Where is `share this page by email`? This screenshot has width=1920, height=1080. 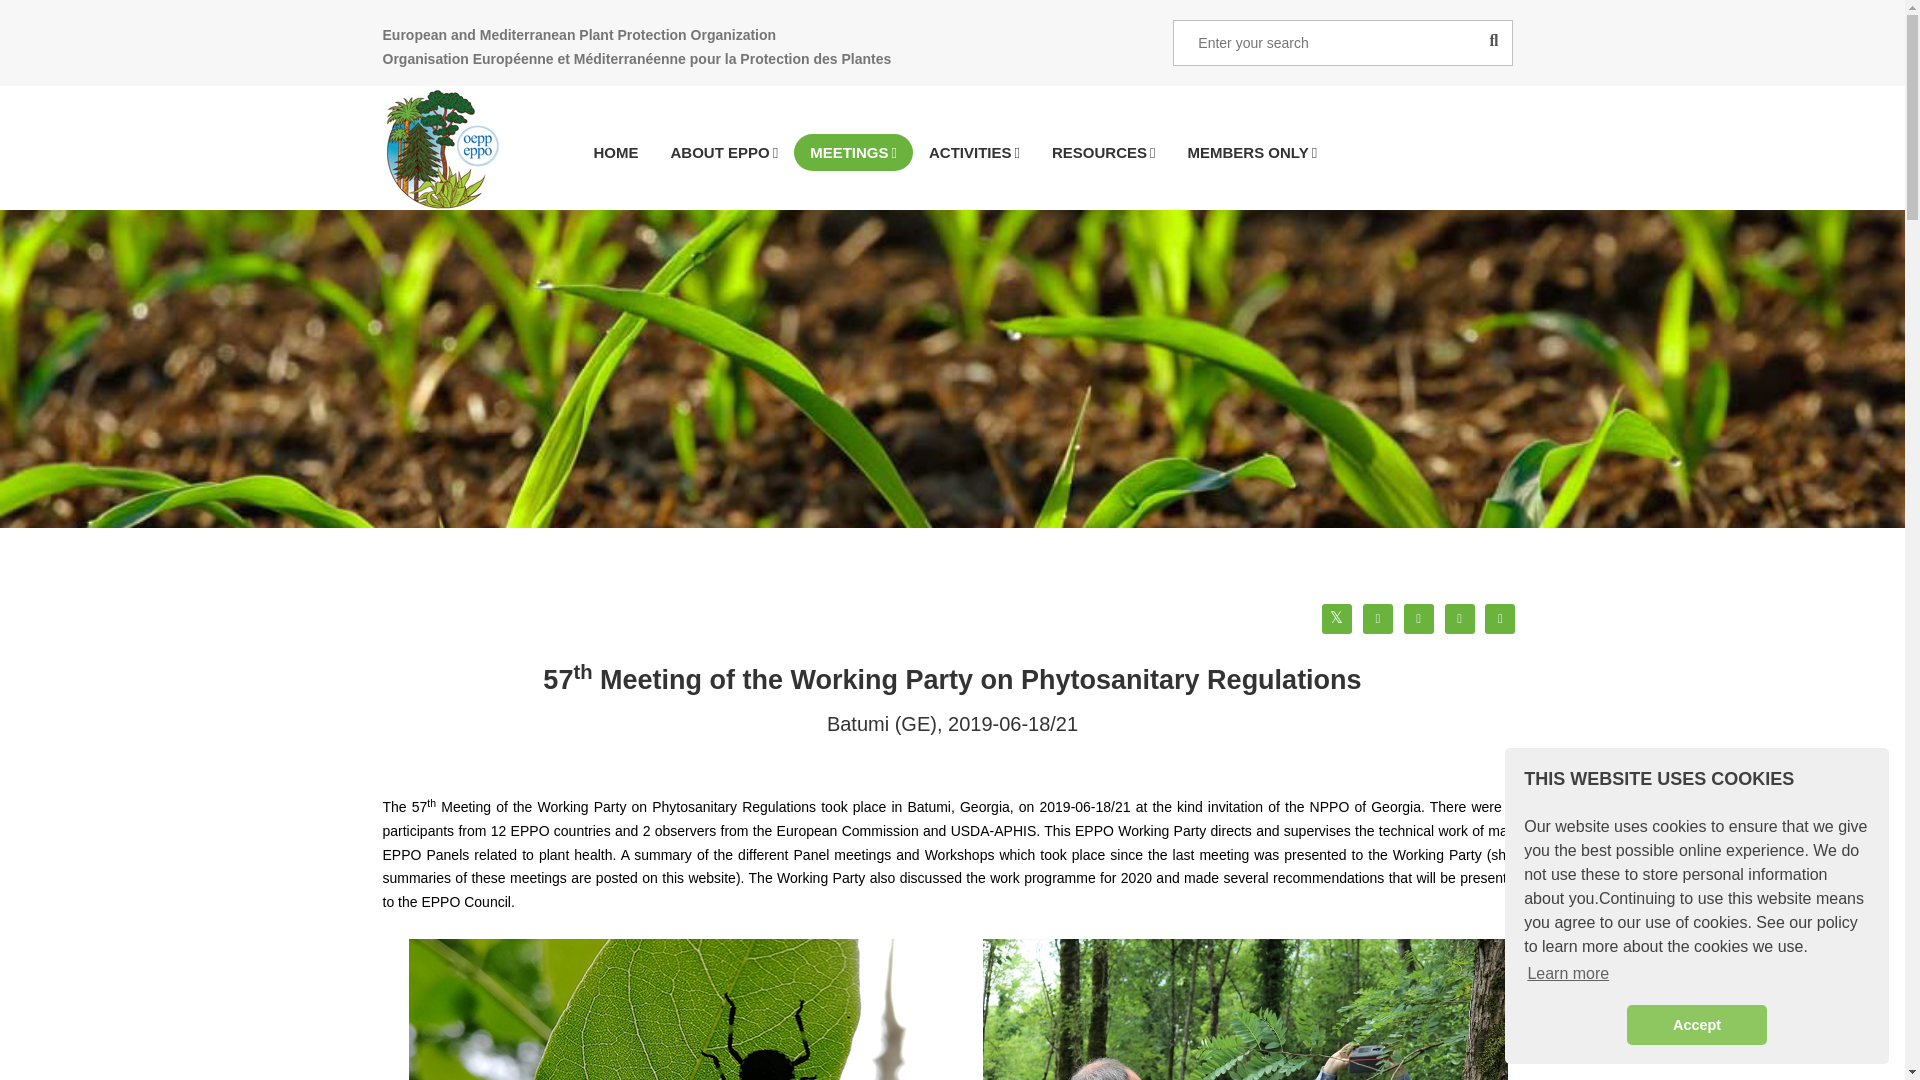
share this page by email is located at coordinates (1696, 1025).